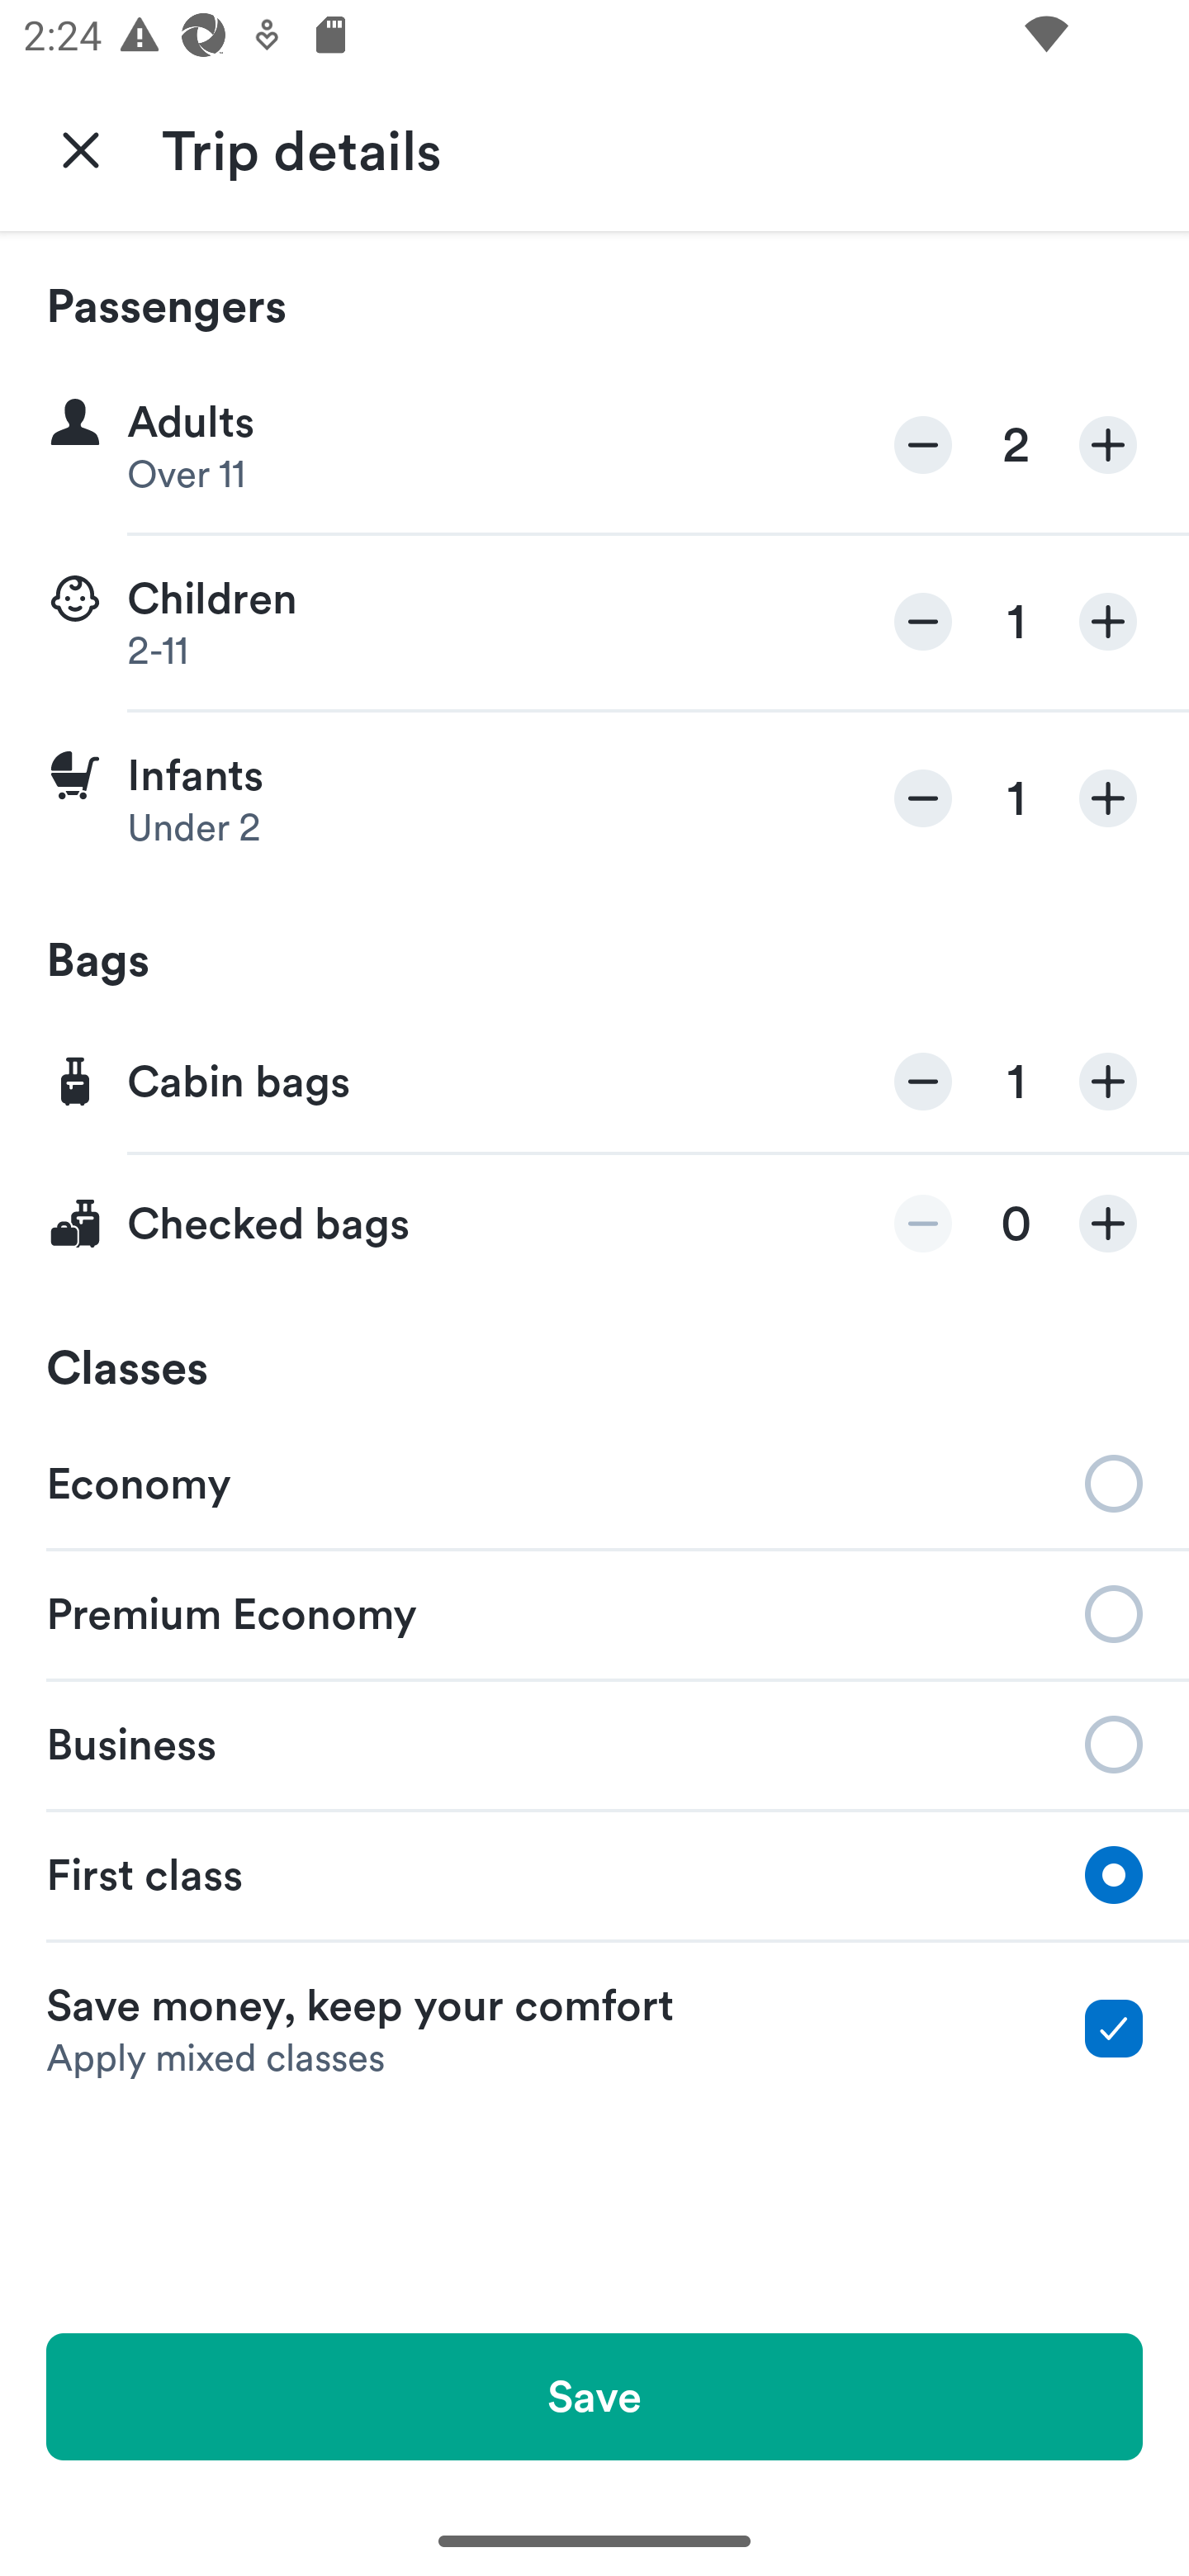 The image size is (1189, 2576). I want to click on Business, so click(594, 1742).